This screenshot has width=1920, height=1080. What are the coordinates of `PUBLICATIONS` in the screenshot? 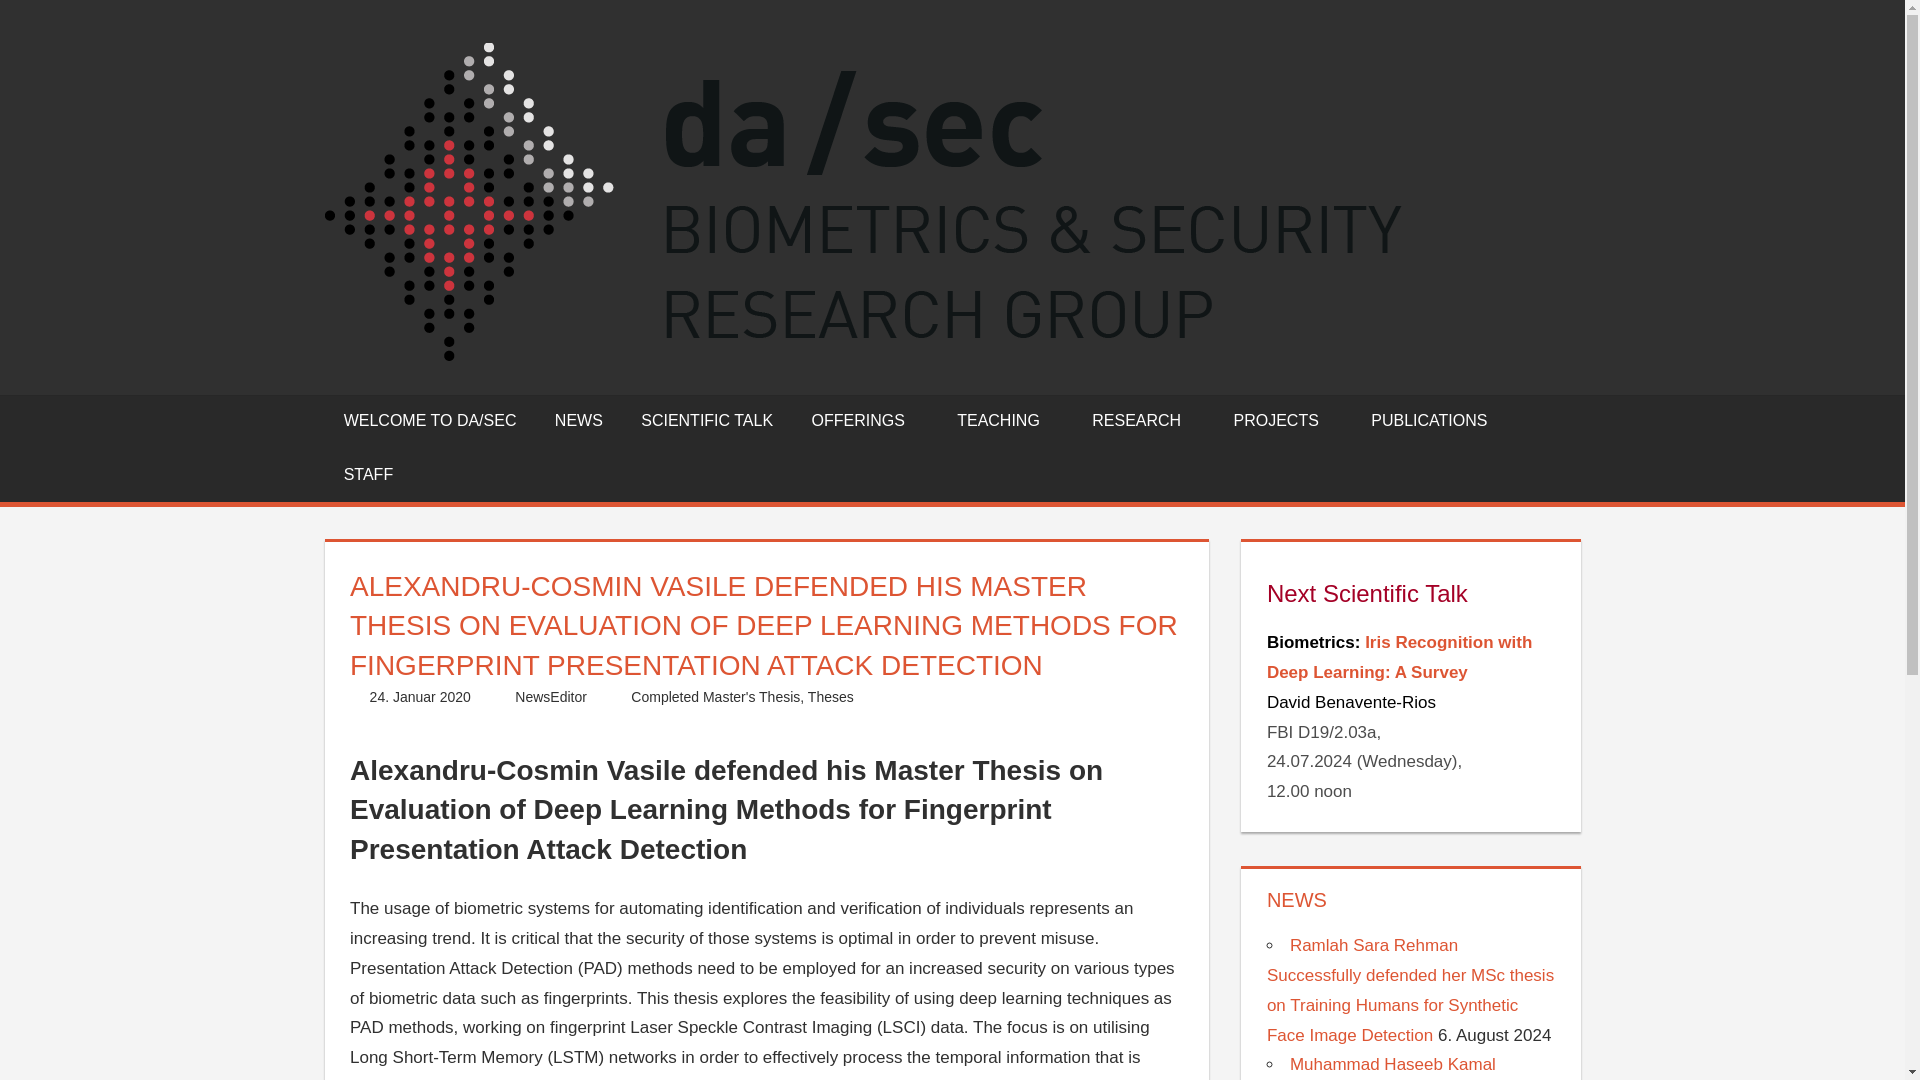 It's located at (1429, 421).